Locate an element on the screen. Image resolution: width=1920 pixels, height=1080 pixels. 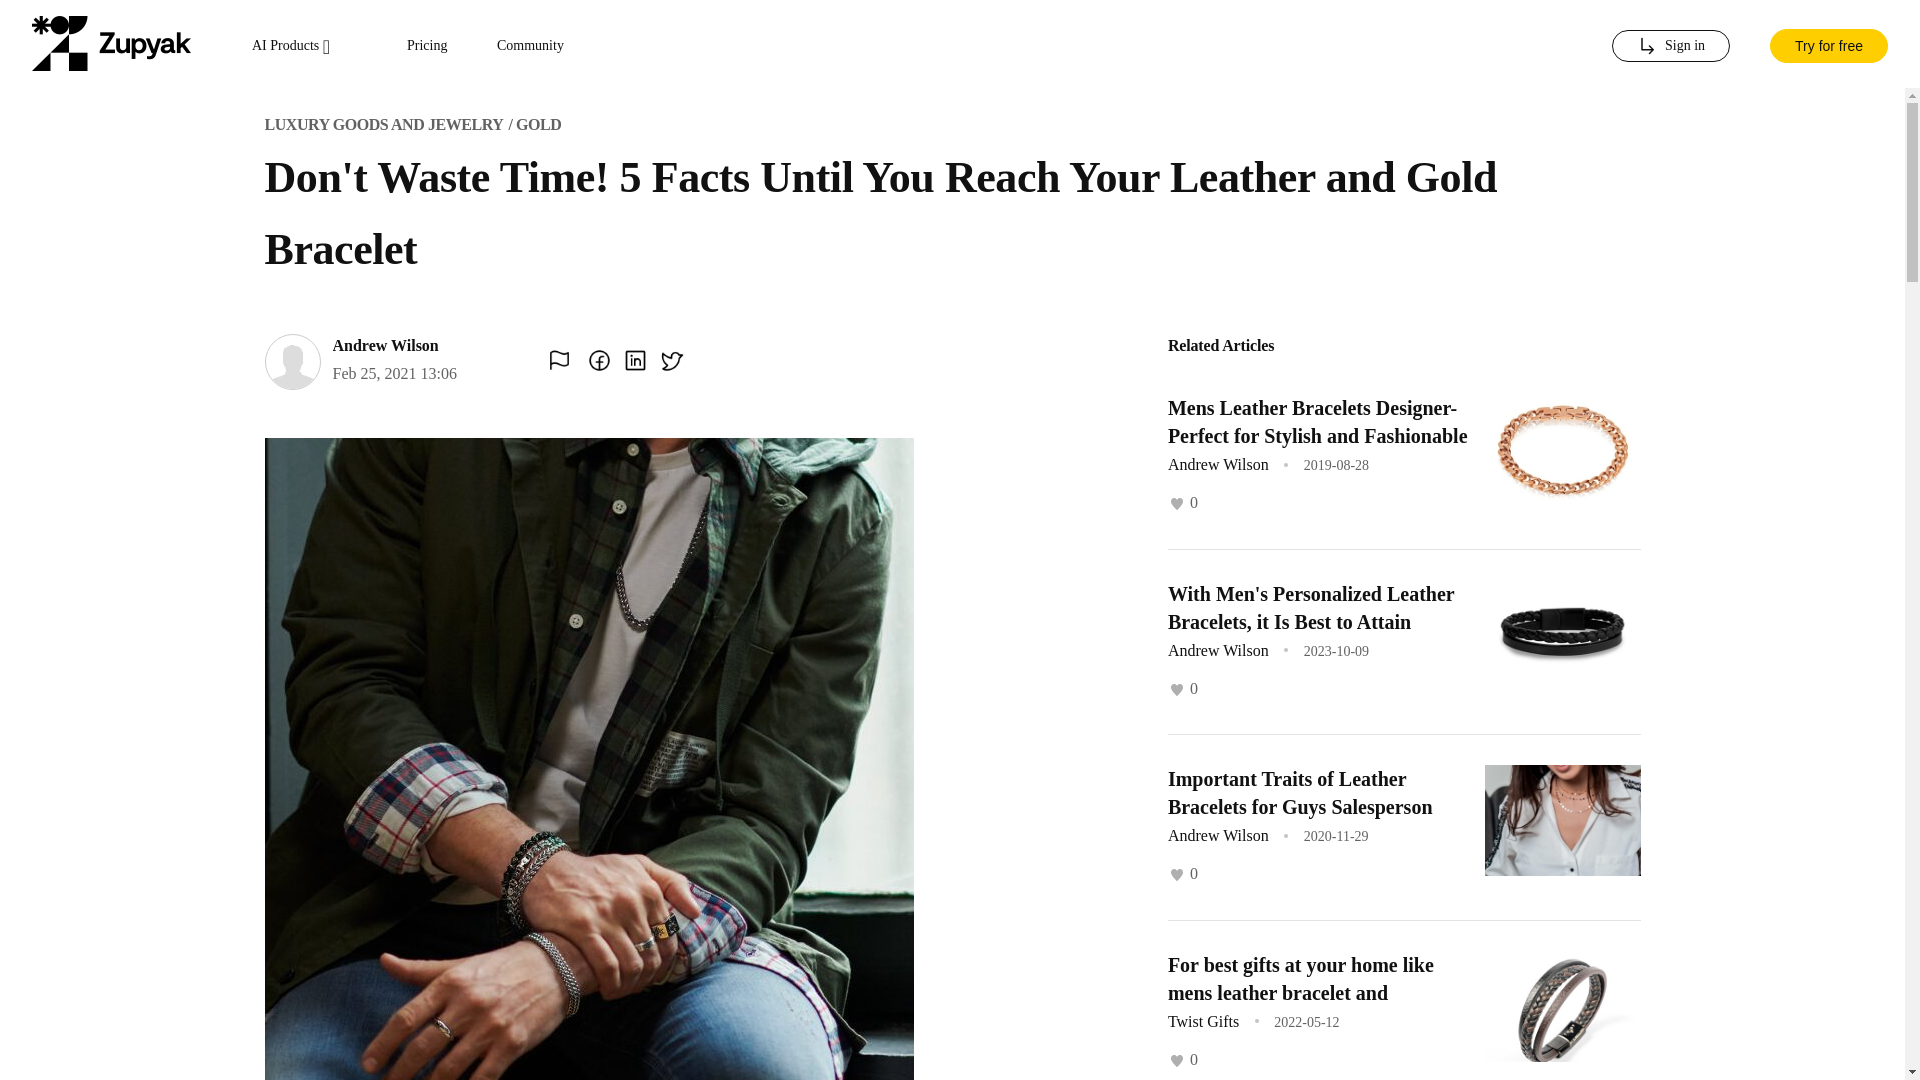
LUXURY GOODS AND JEWELRY is located at coordinates (384, 124).